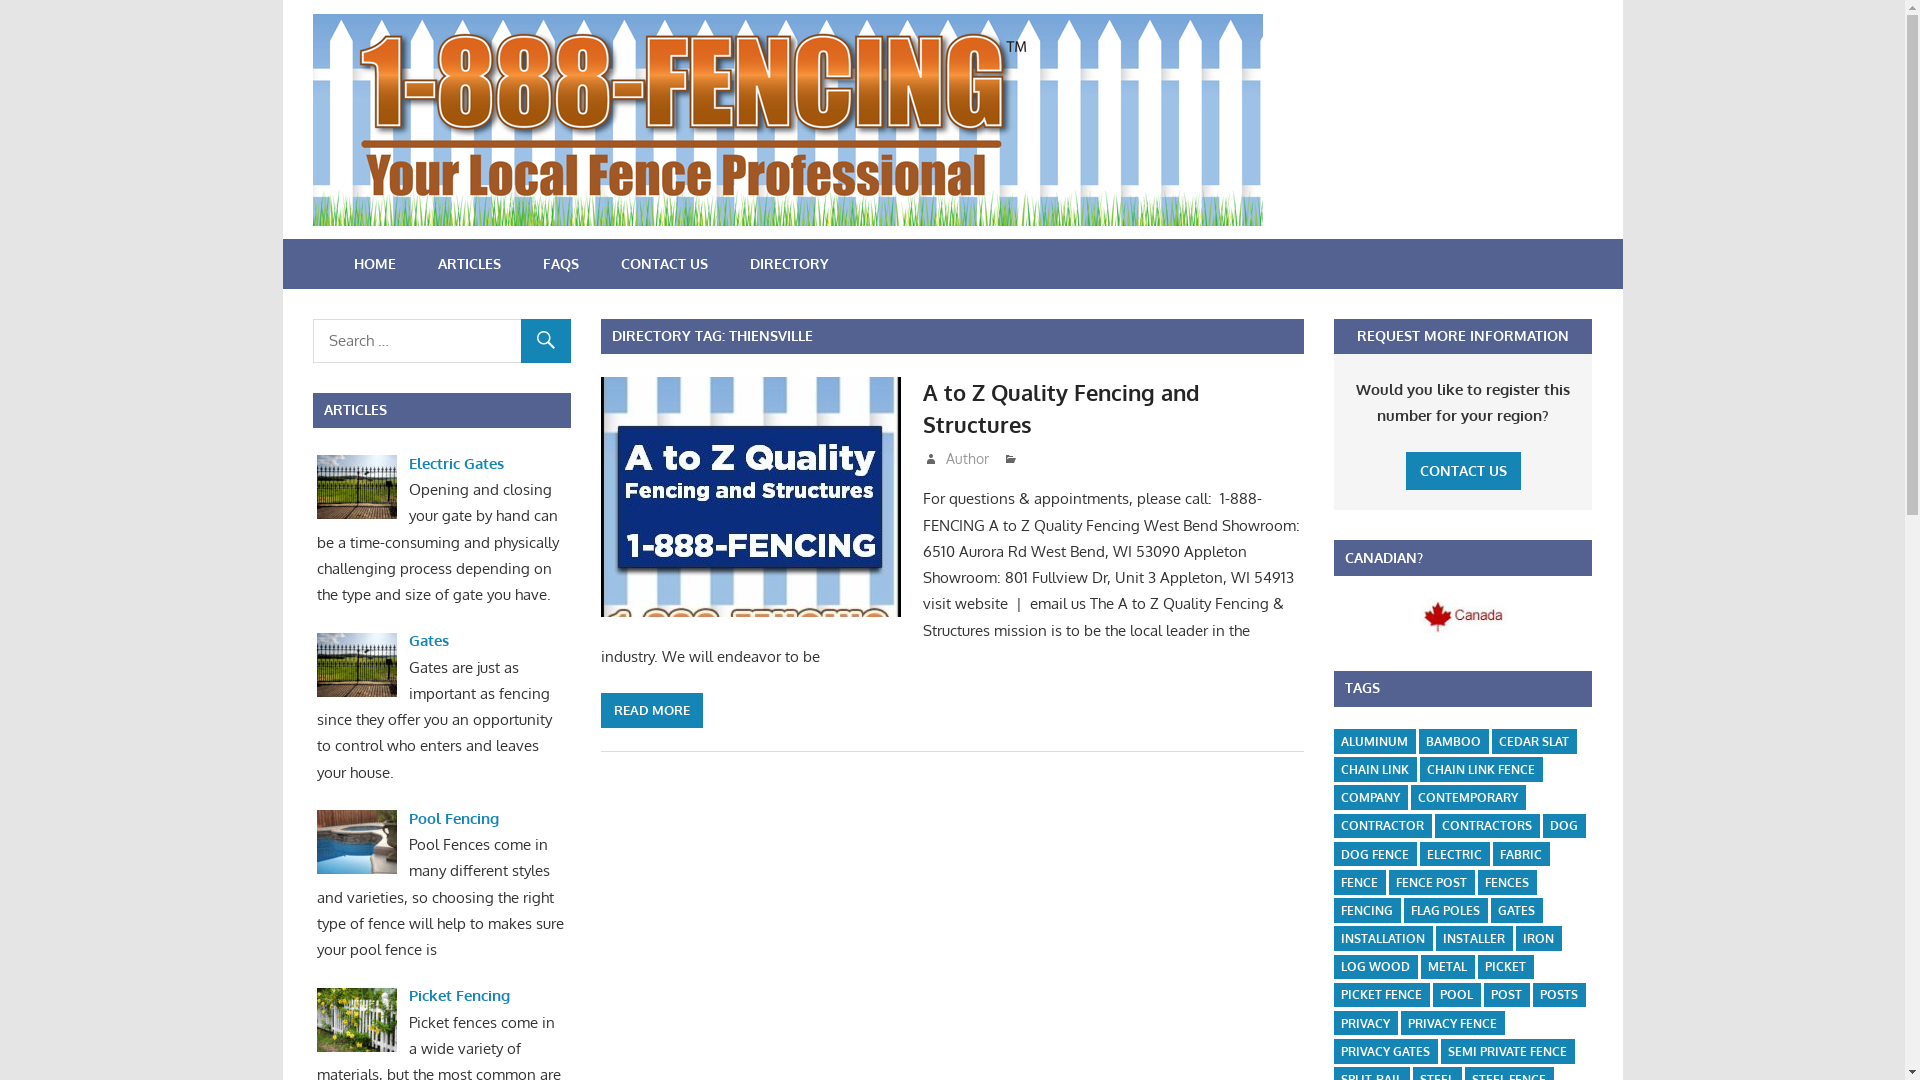 This screenshot has height=1080, width=1920. What do you see at coordinates (788, 264) in the screenshot?
I see `DIRECTORY` at bounding box center [788, 264].